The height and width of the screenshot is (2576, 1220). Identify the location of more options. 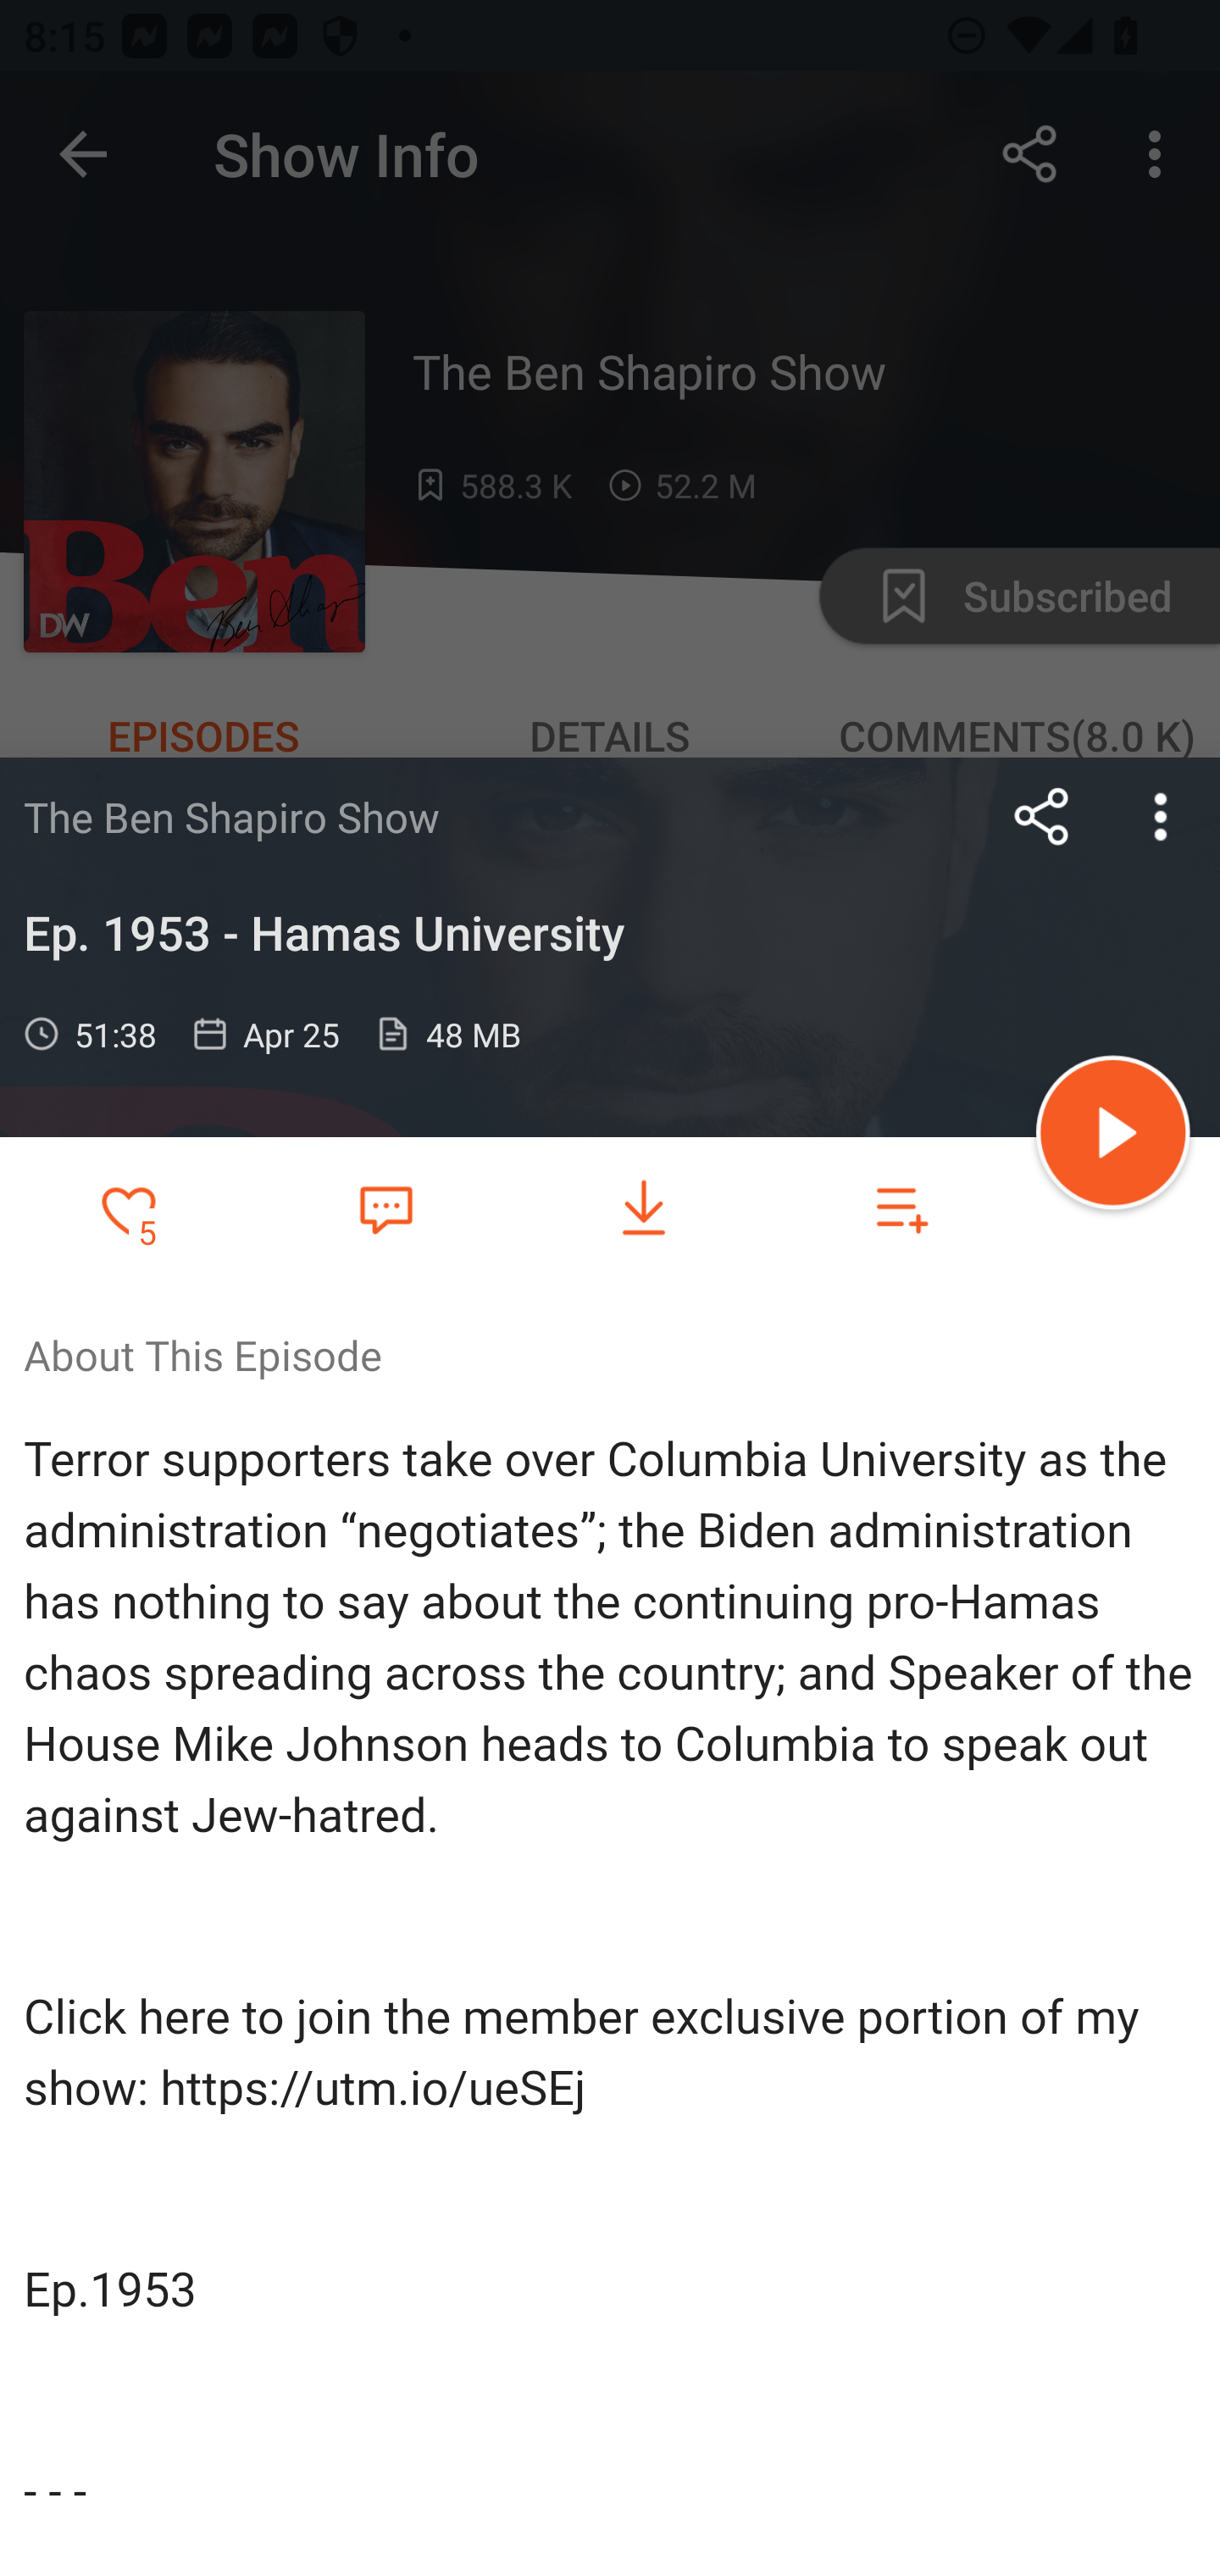
(1161, 816).